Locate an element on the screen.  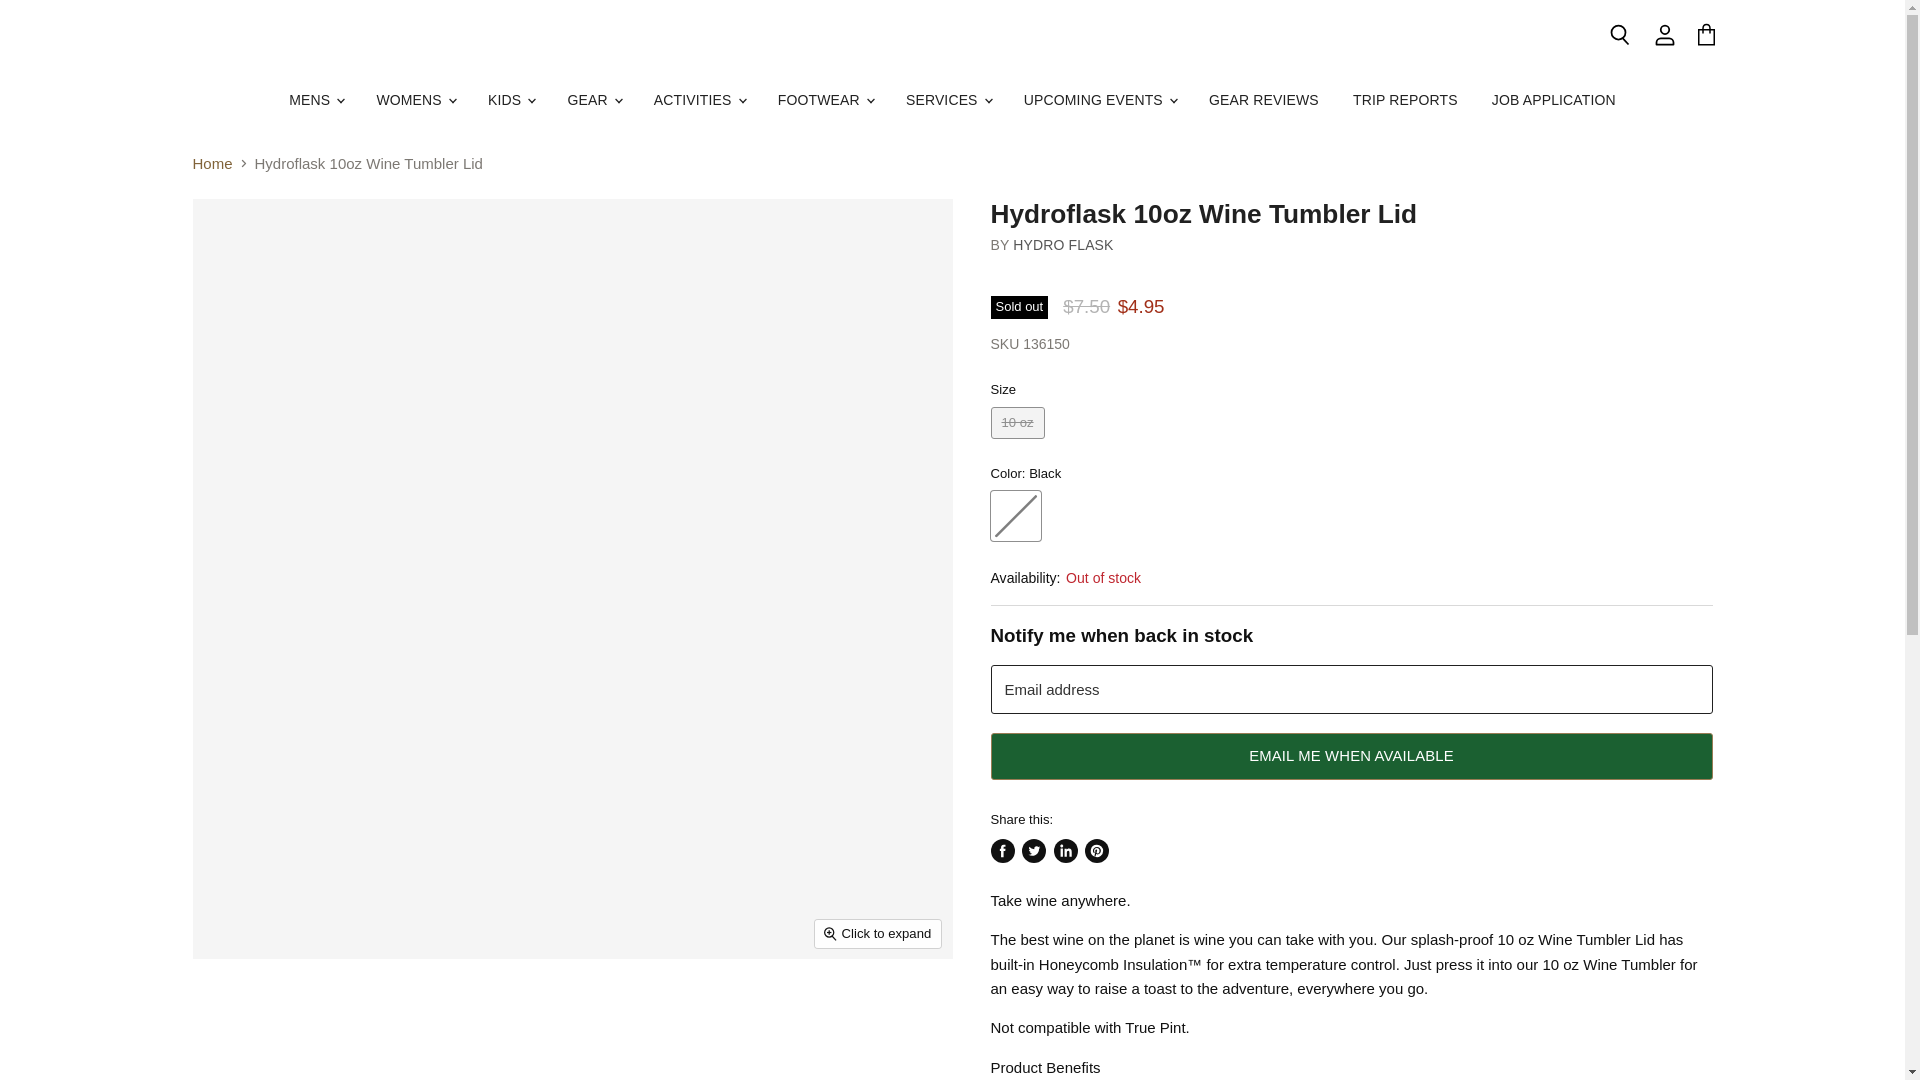
View account is located at coordinates (1665, 36).